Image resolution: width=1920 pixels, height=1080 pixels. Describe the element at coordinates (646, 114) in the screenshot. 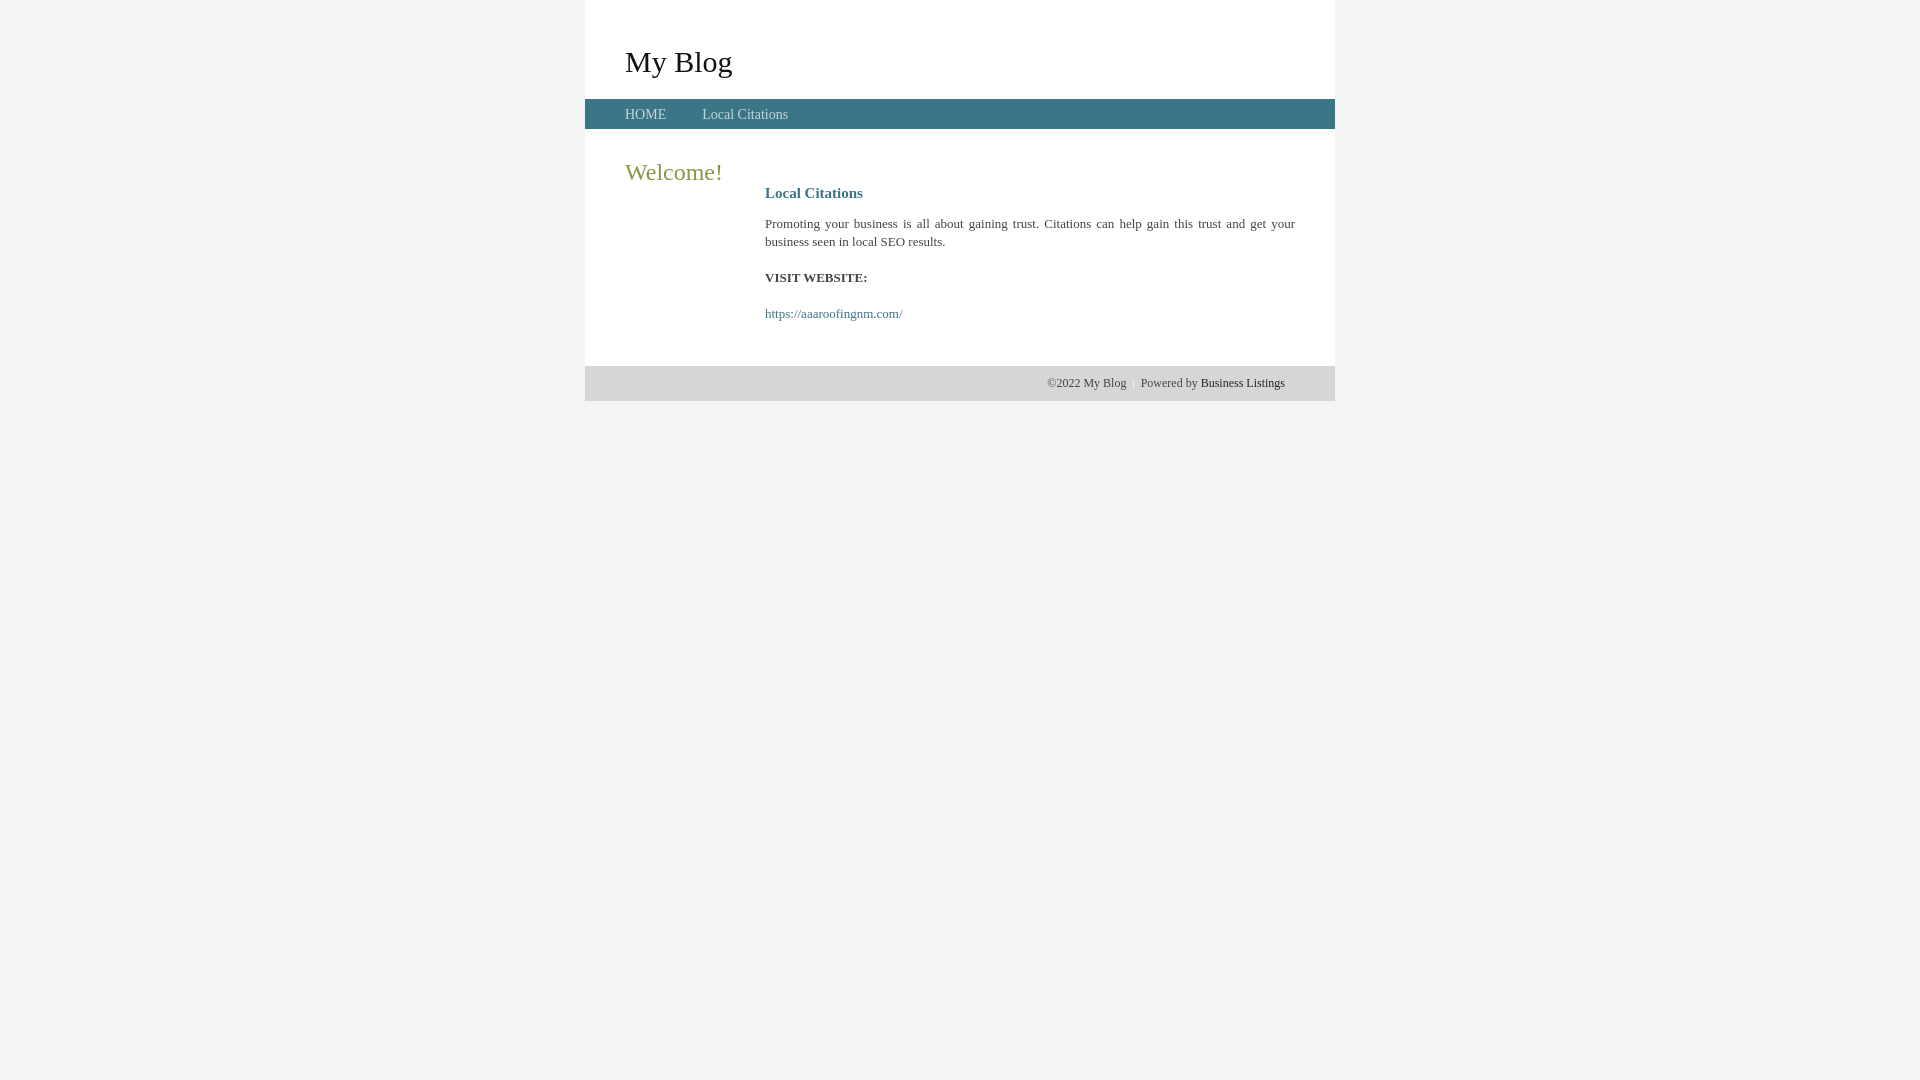

I see `HOME` at that location.